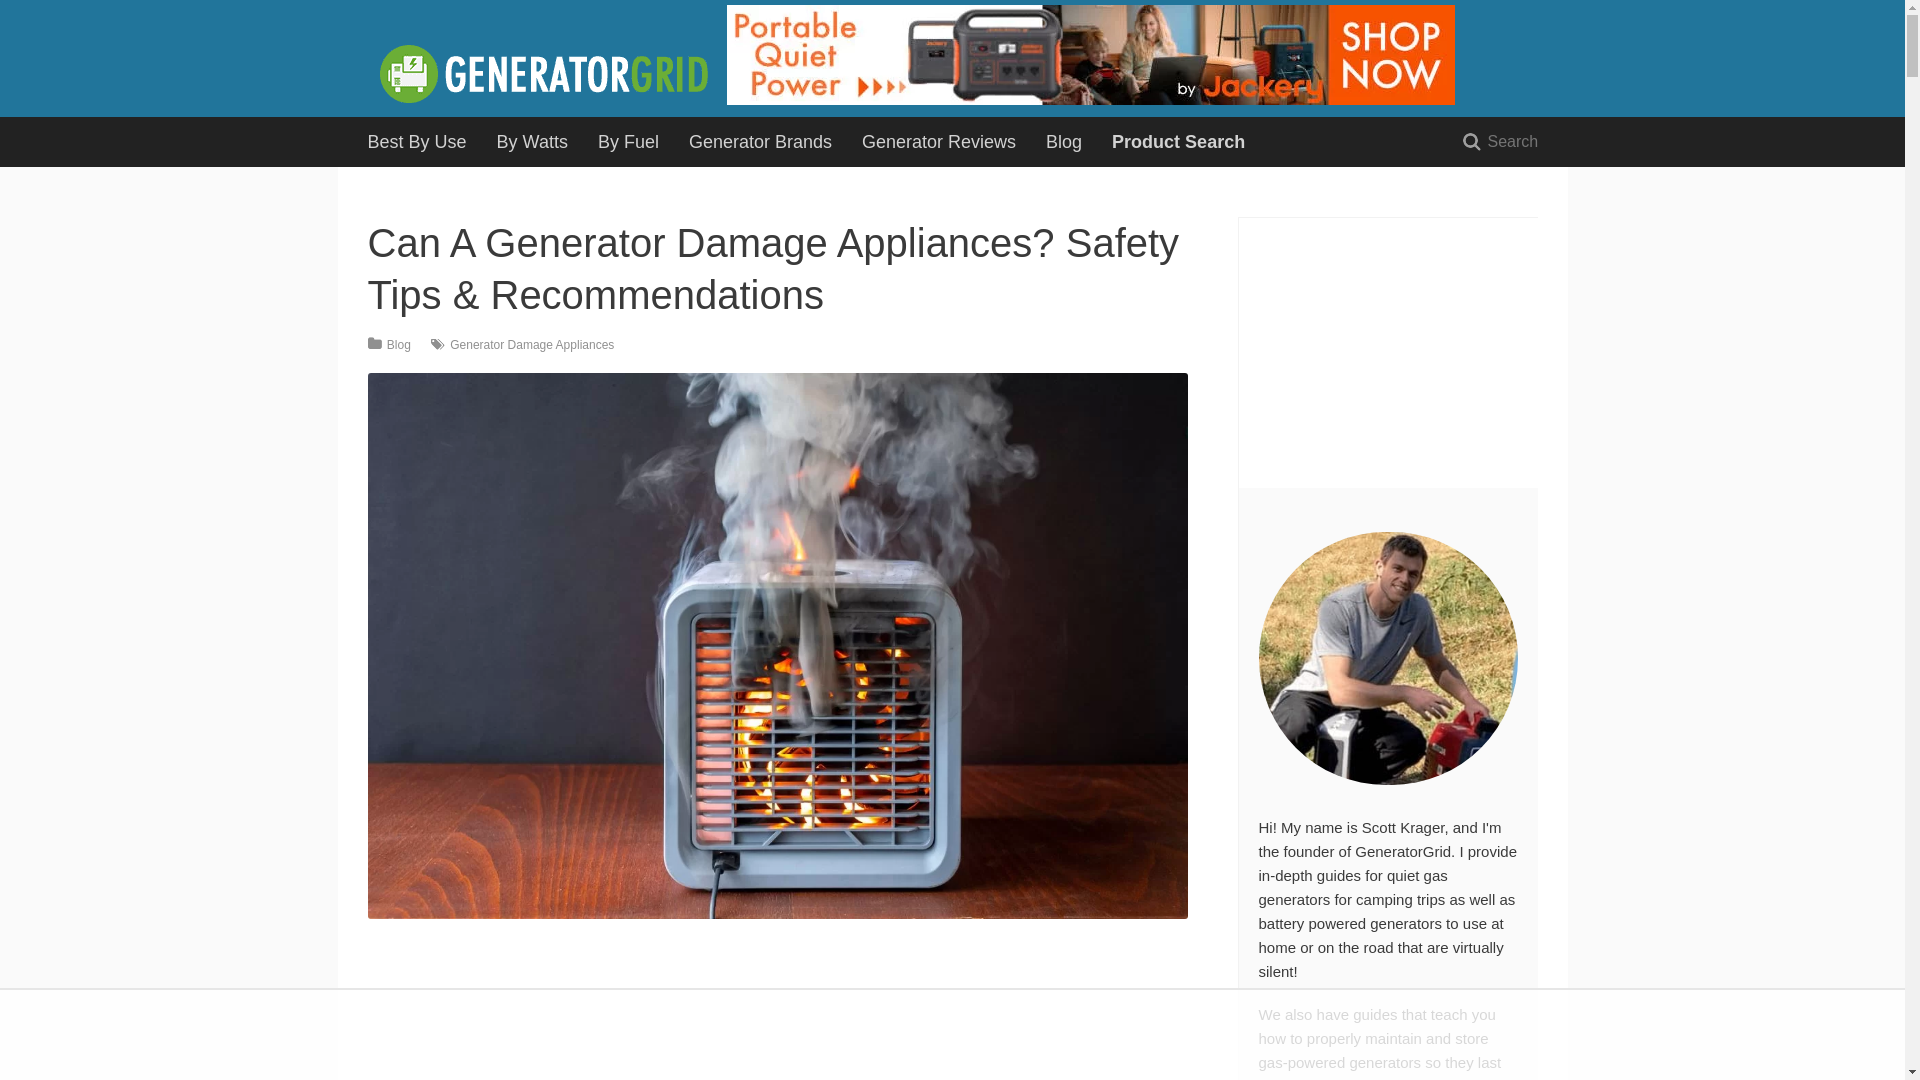 Image resolution: width=1920 pixels, height=1080 pixels. I want to click on Blog, so click(1064, 142).